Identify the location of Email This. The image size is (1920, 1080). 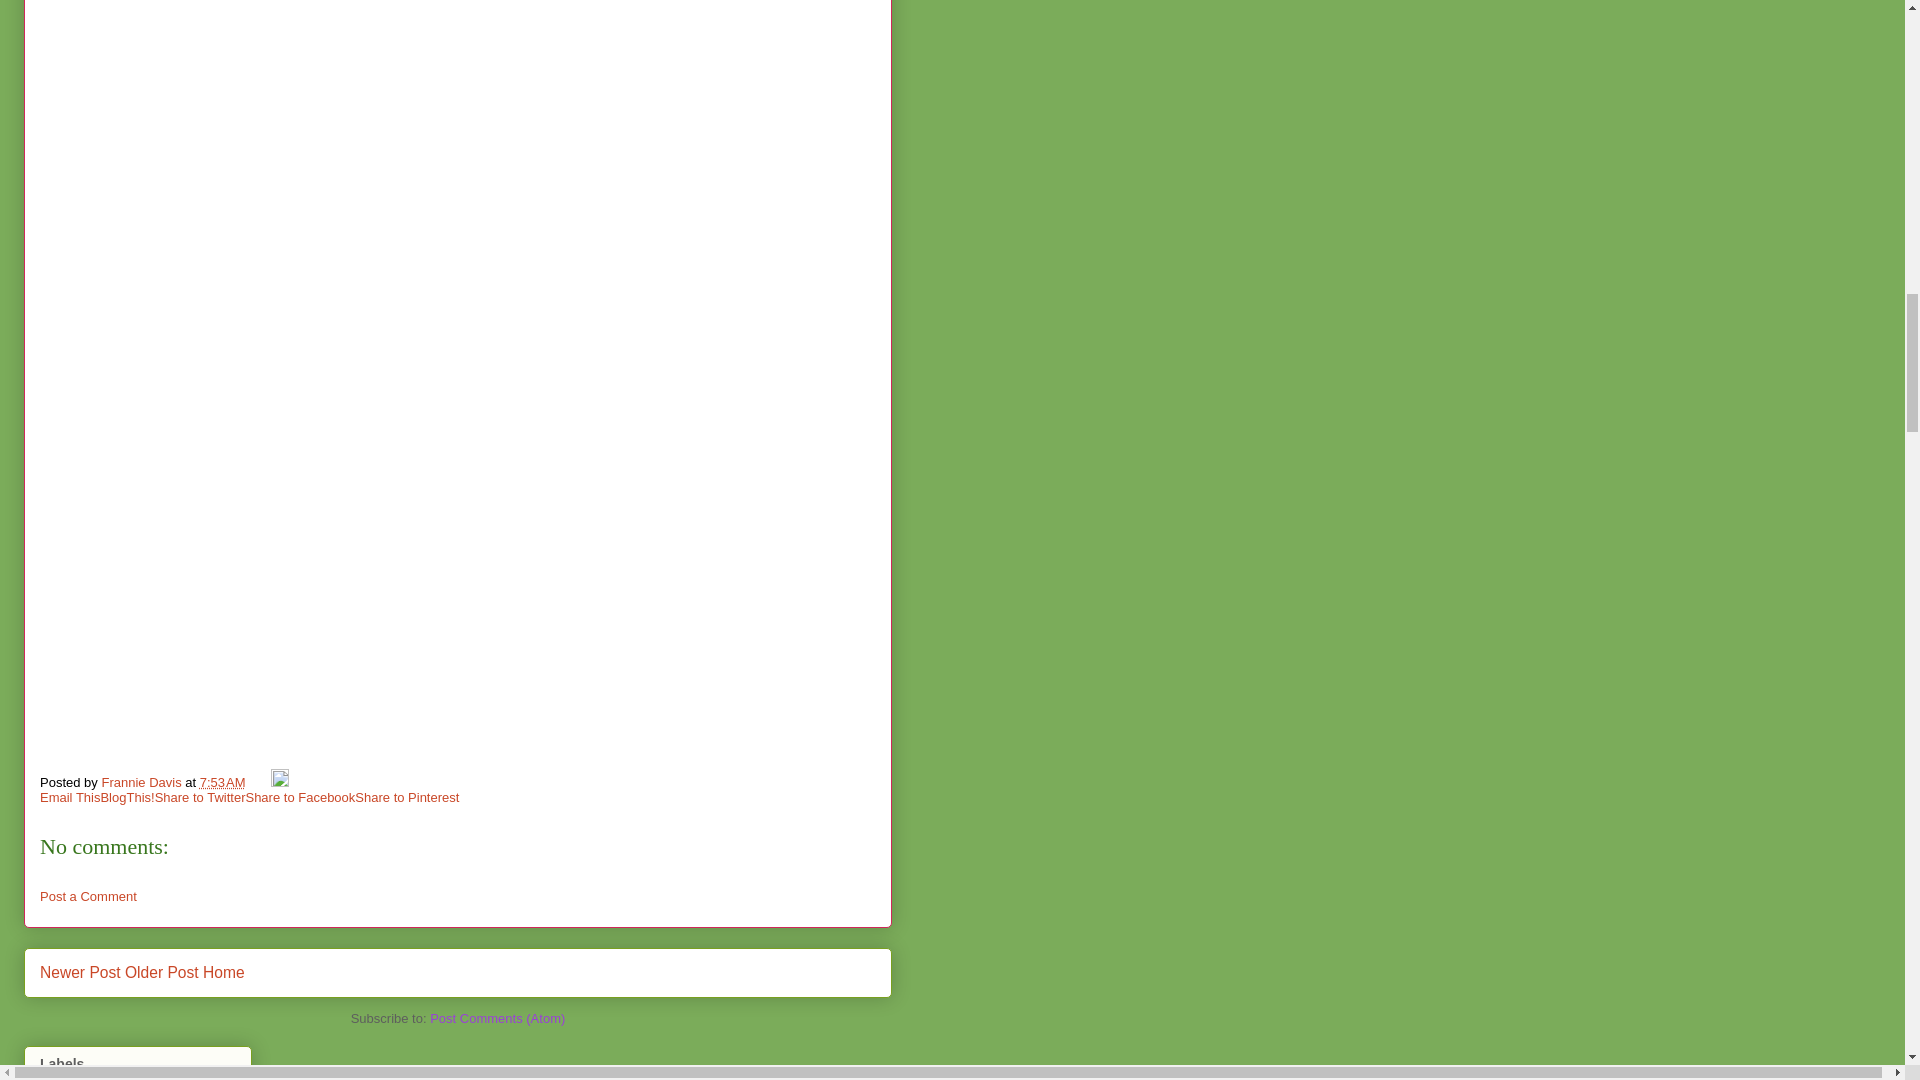
(70, 796).